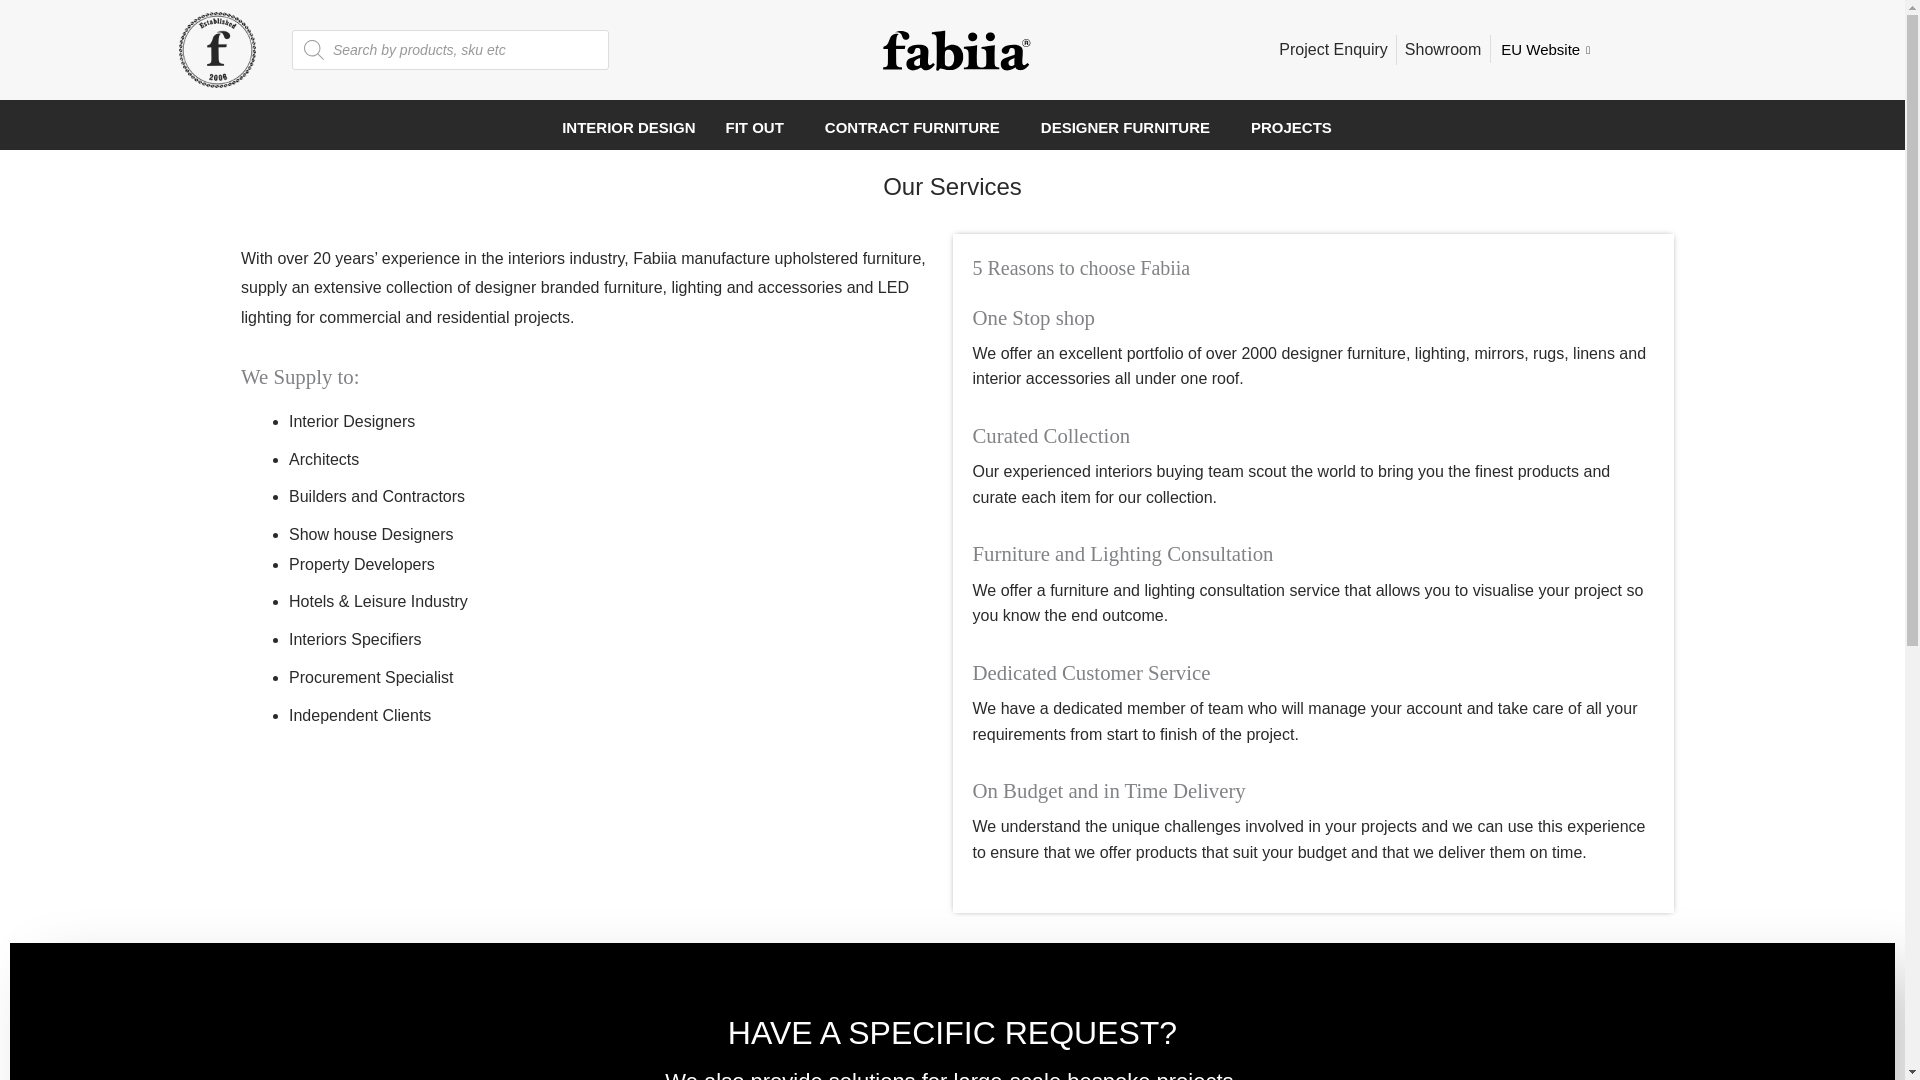  What do you see at coordinates (216, 50) in the screenshot?
I see `stamp - fabiia` at bounding box center [216, 50].